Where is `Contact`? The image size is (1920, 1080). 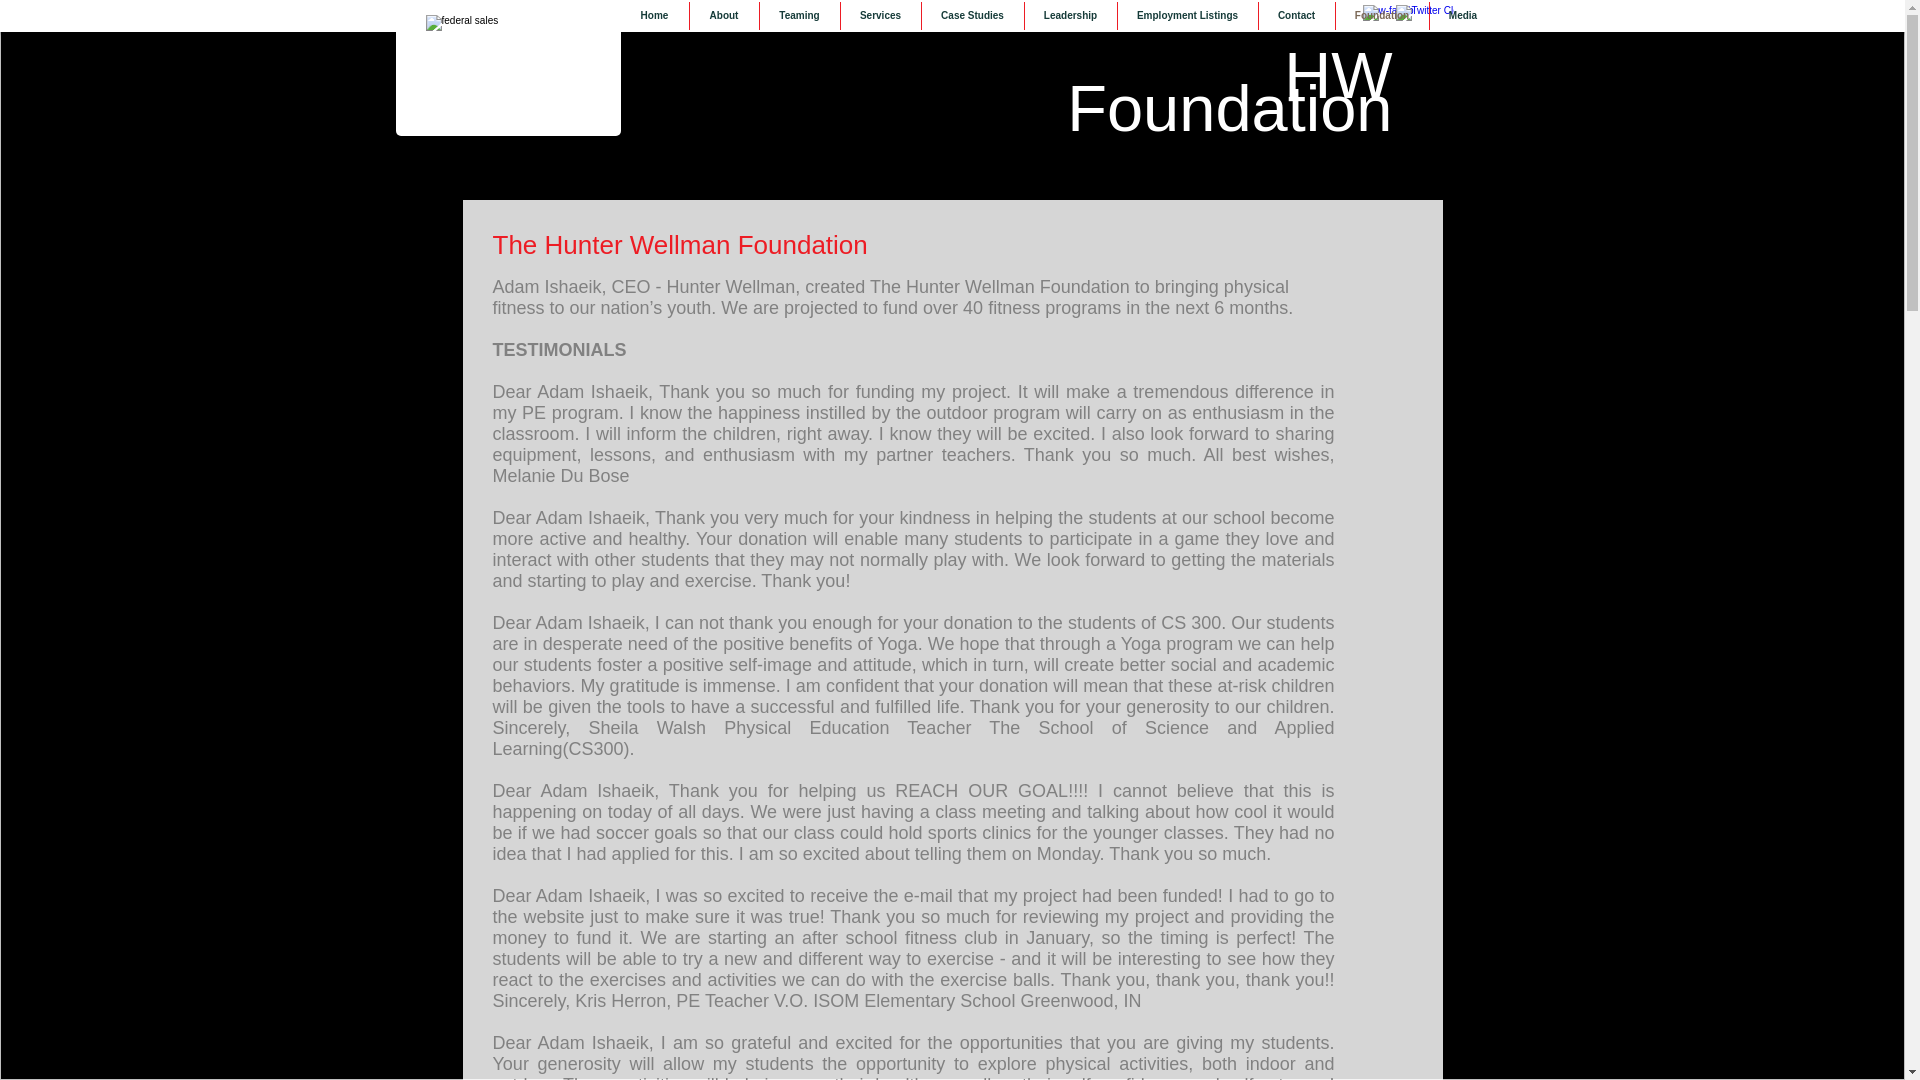
Contact is located at coordinates (1296, 16).